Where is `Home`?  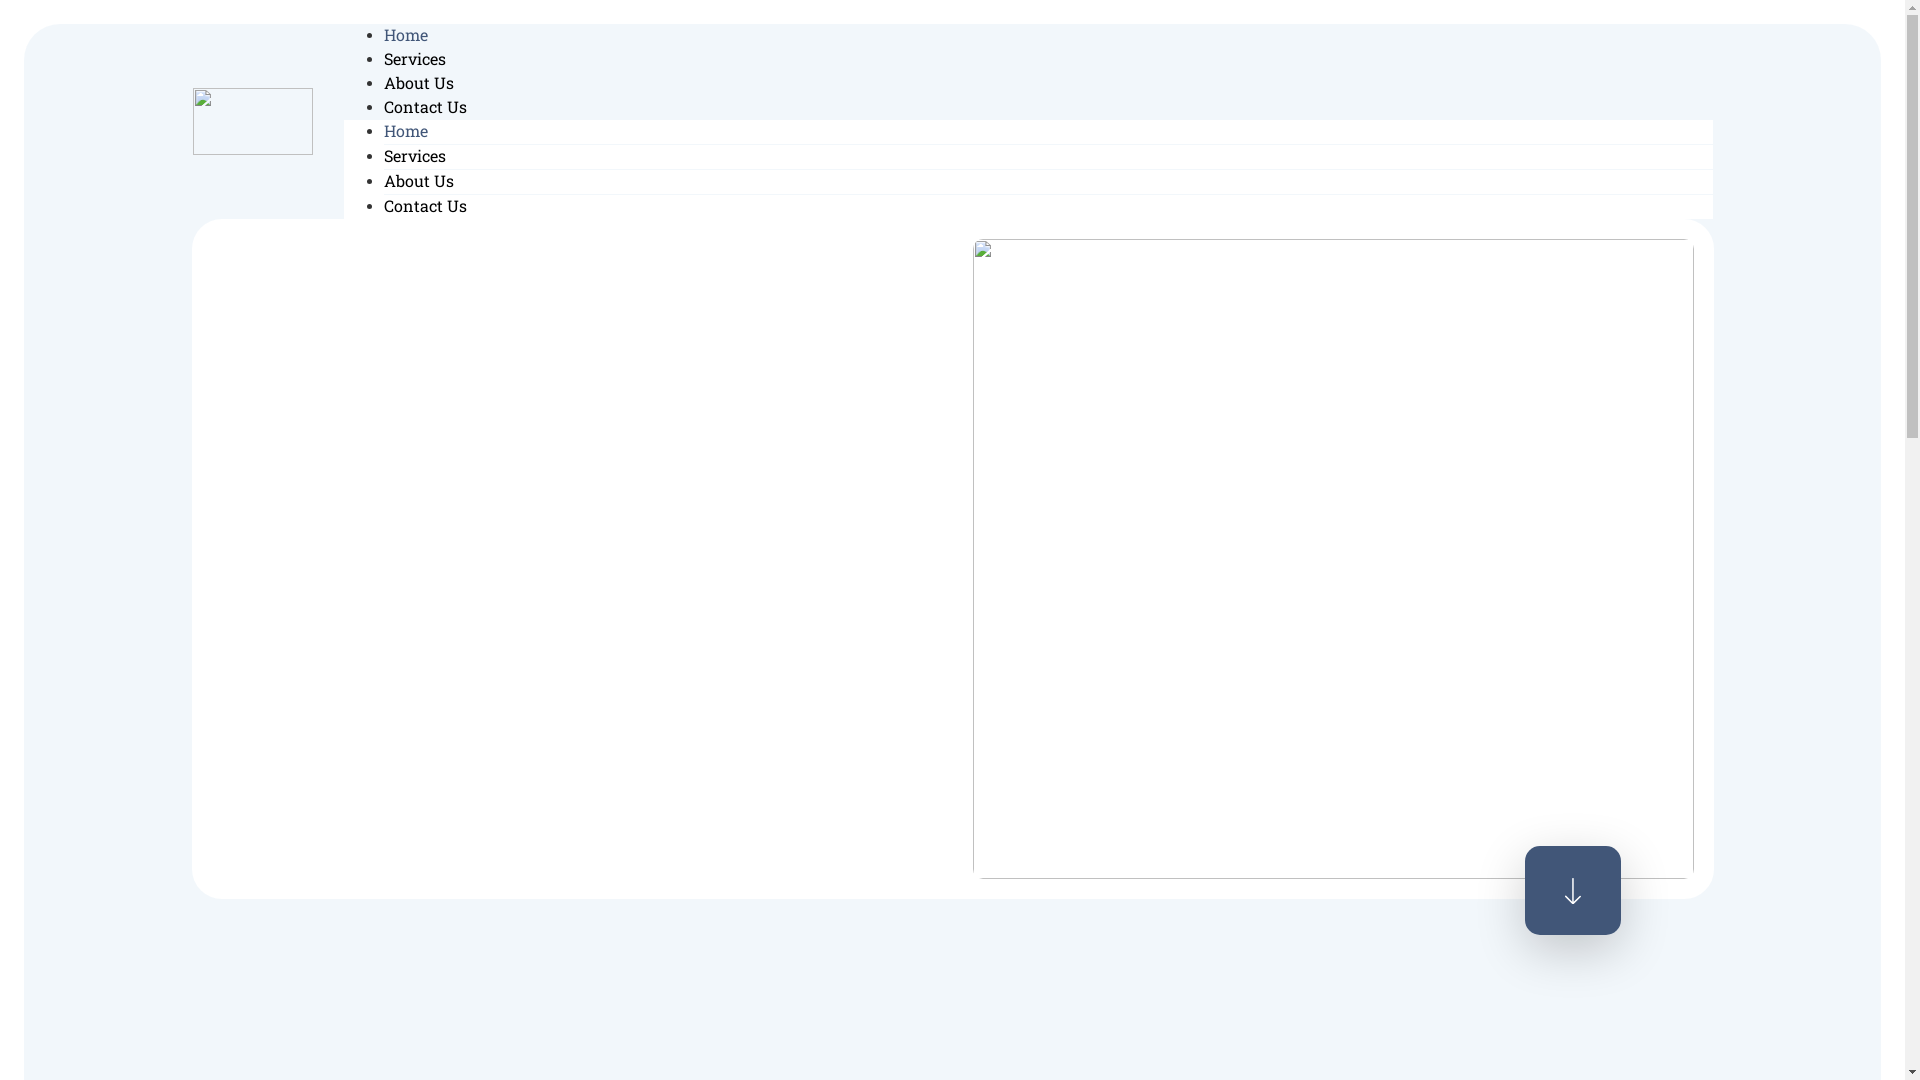 Home is located at coordinates (406, 130).